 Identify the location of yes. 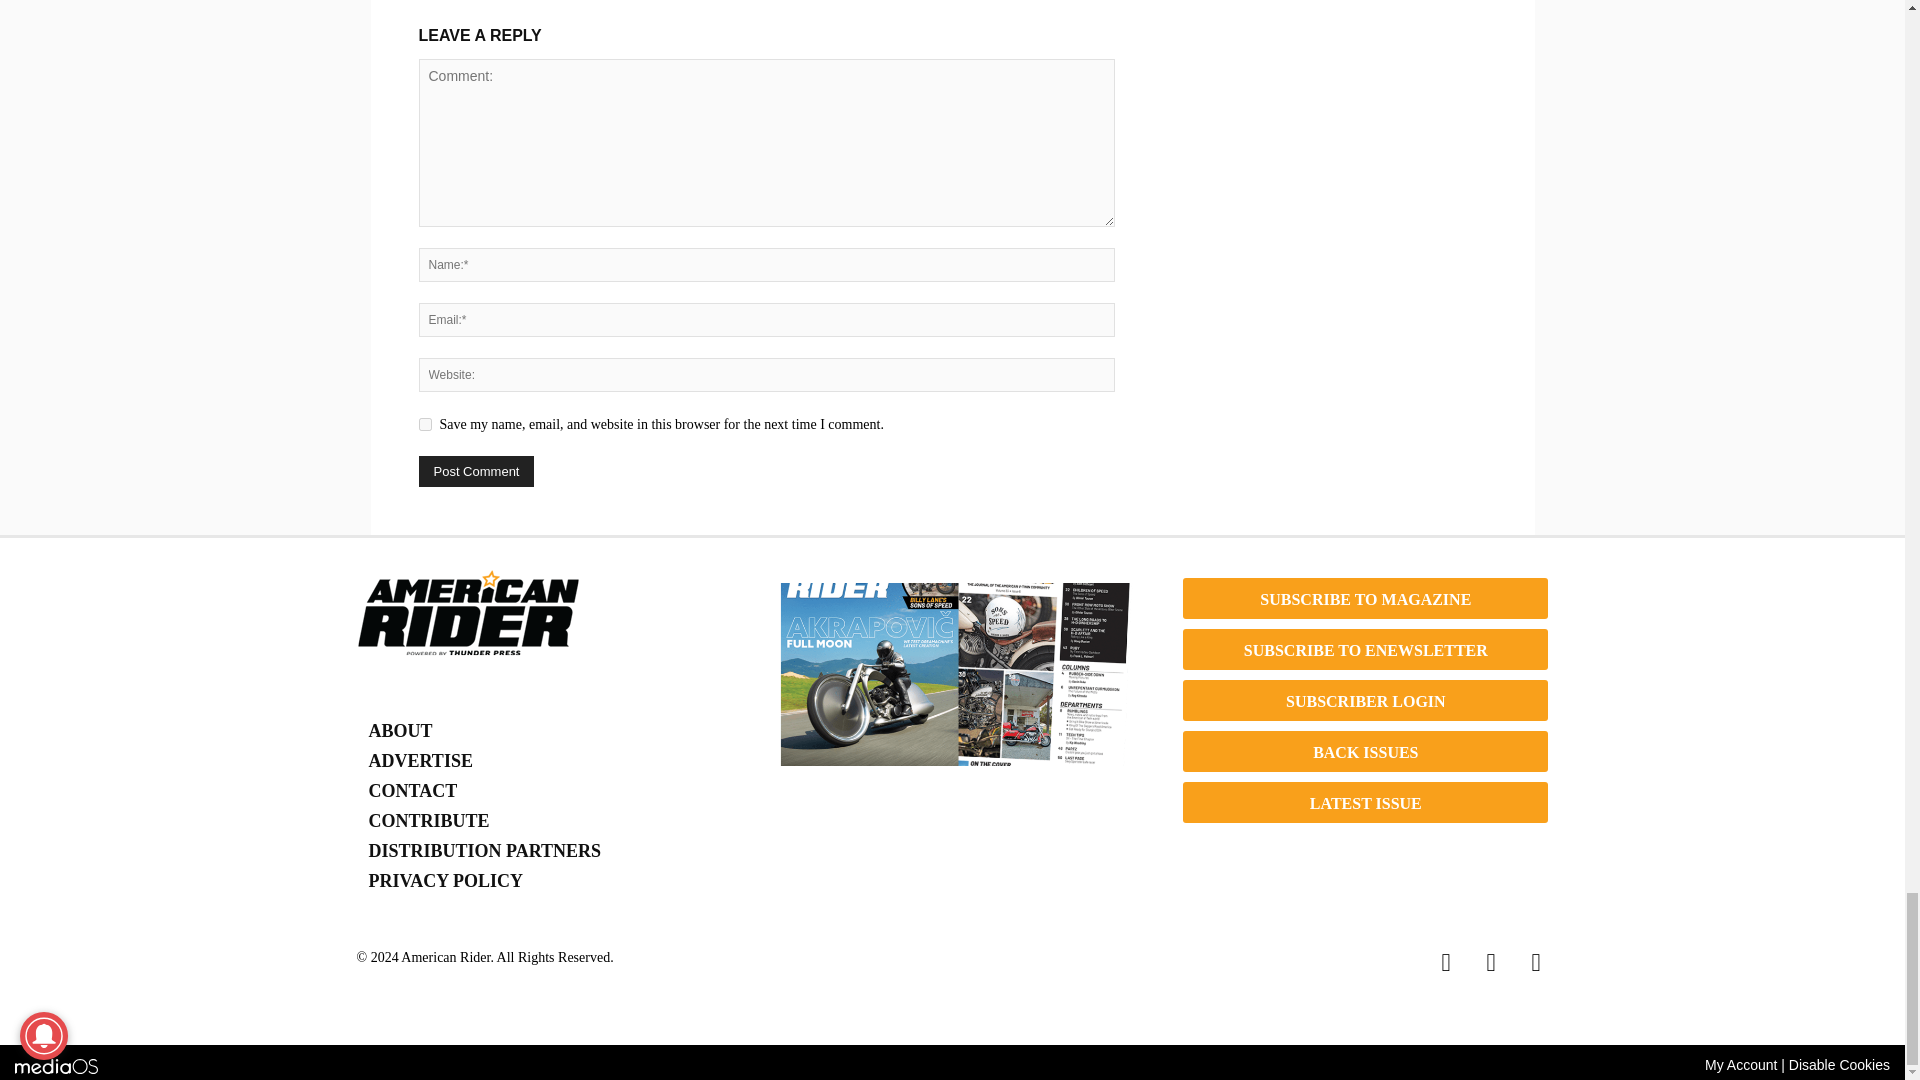
(424, 424).